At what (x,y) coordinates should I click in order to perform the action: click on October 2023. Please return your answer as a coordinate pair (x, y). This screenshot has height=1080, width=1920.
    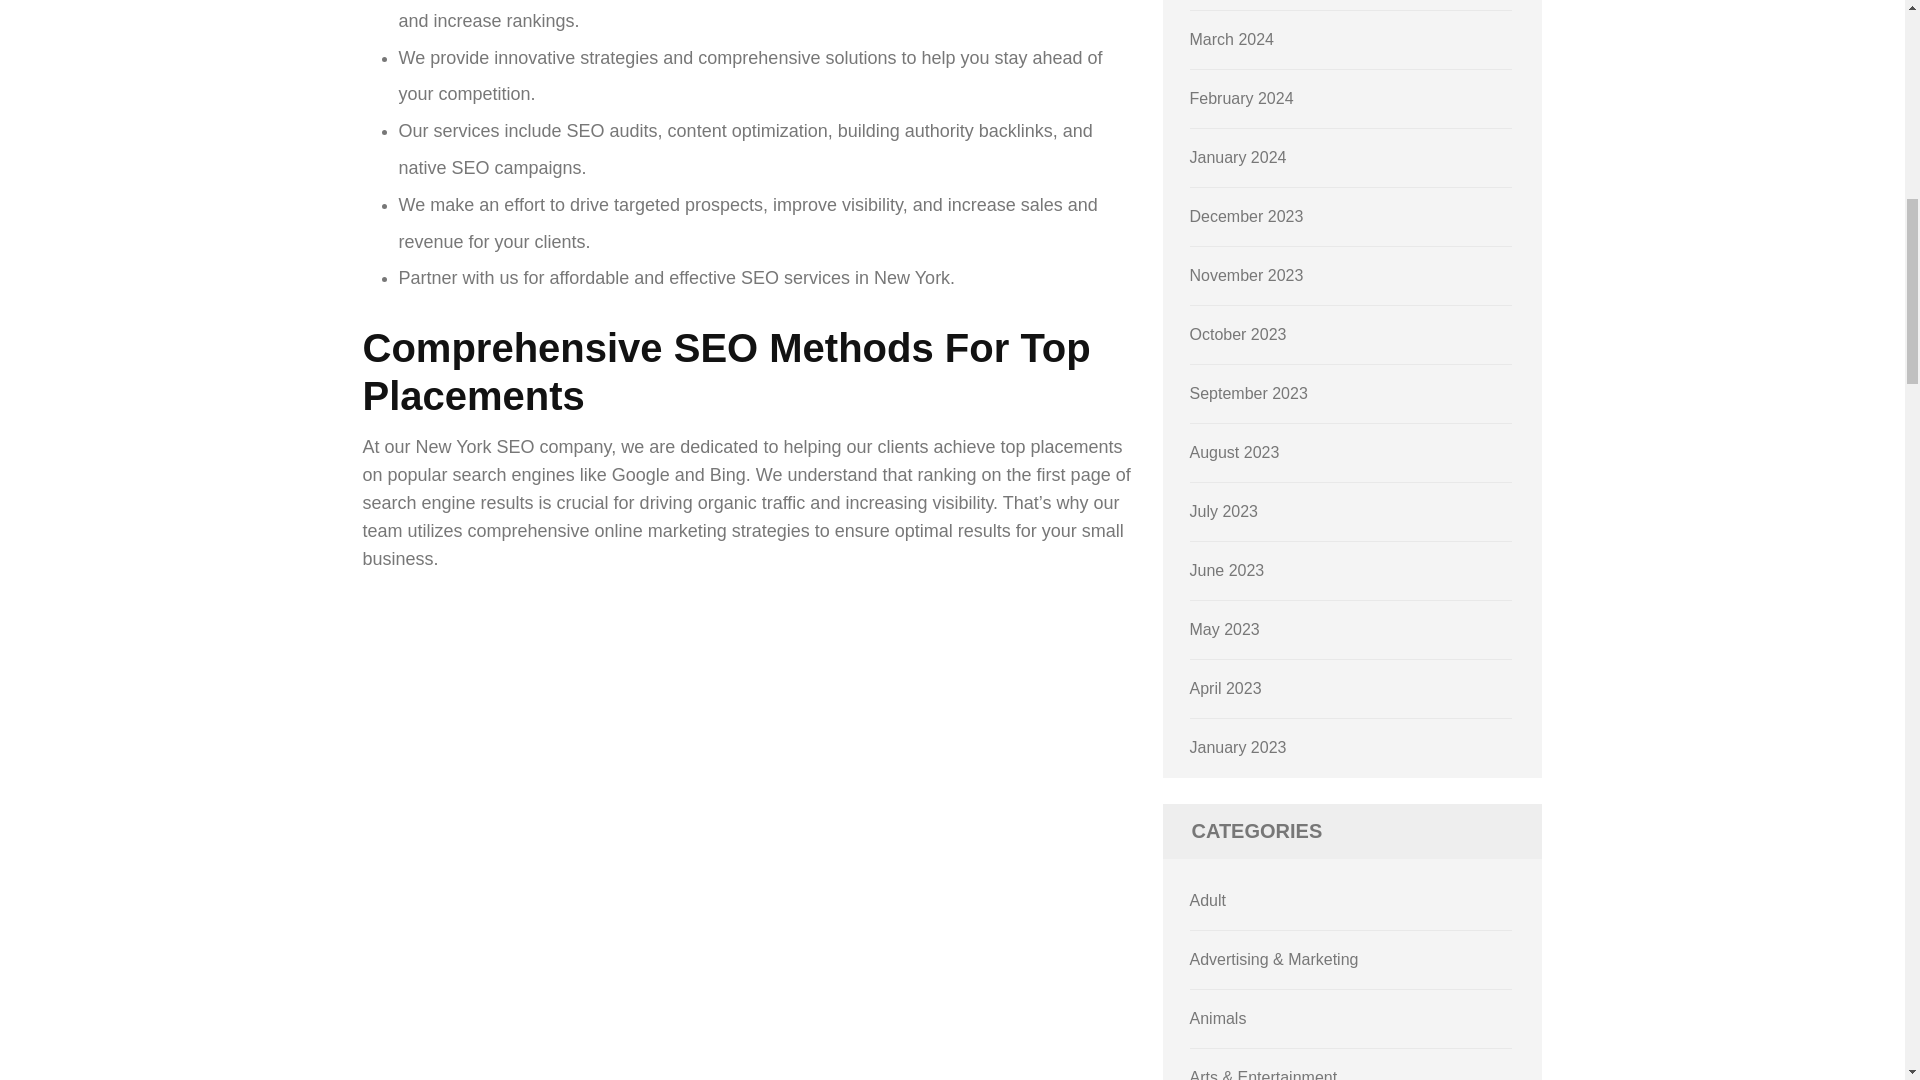
    Looking at the image, I should click on (1238, 334).